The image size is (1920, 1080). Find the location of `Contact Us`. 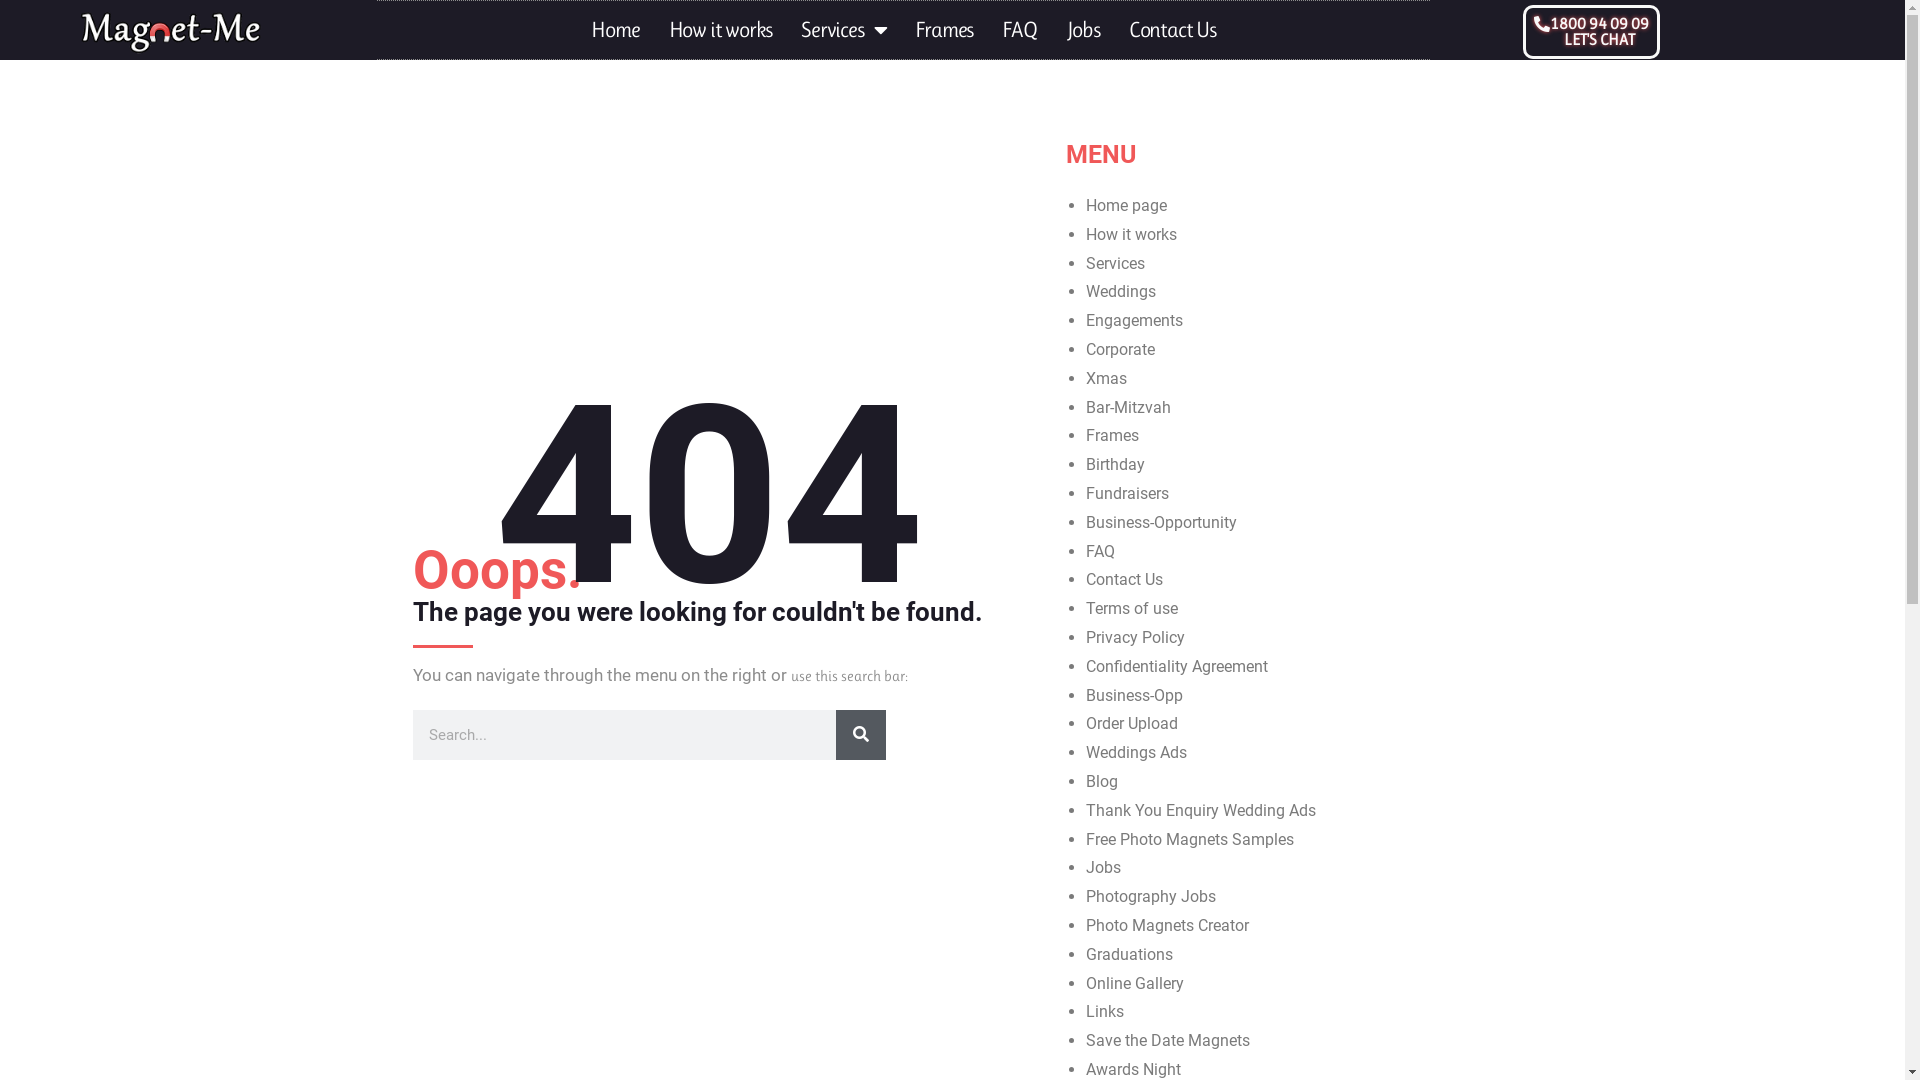

Contact Us is located at coordinates (1124, 580).